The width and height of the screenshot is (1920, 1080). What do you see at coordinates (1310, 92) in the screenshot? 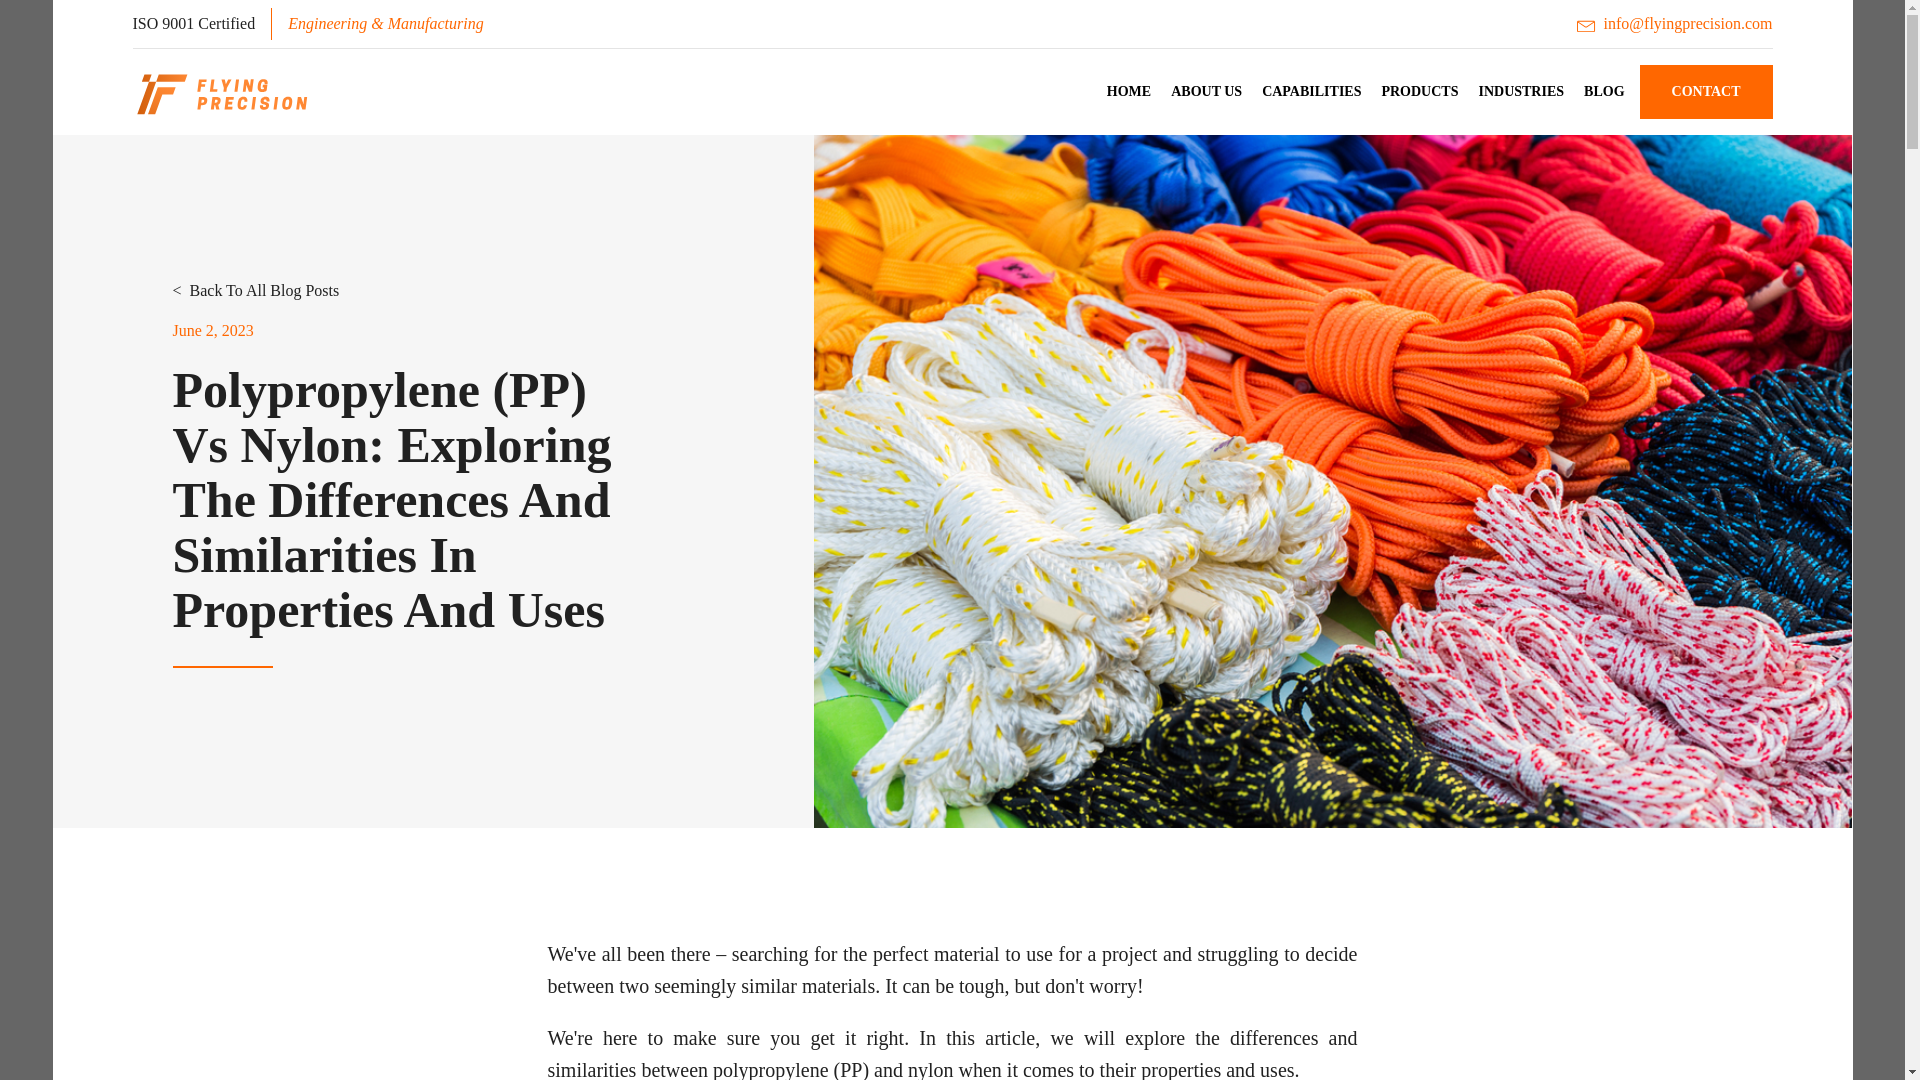
I see `CAPABILITIES` at bounding box center [1310, 92].